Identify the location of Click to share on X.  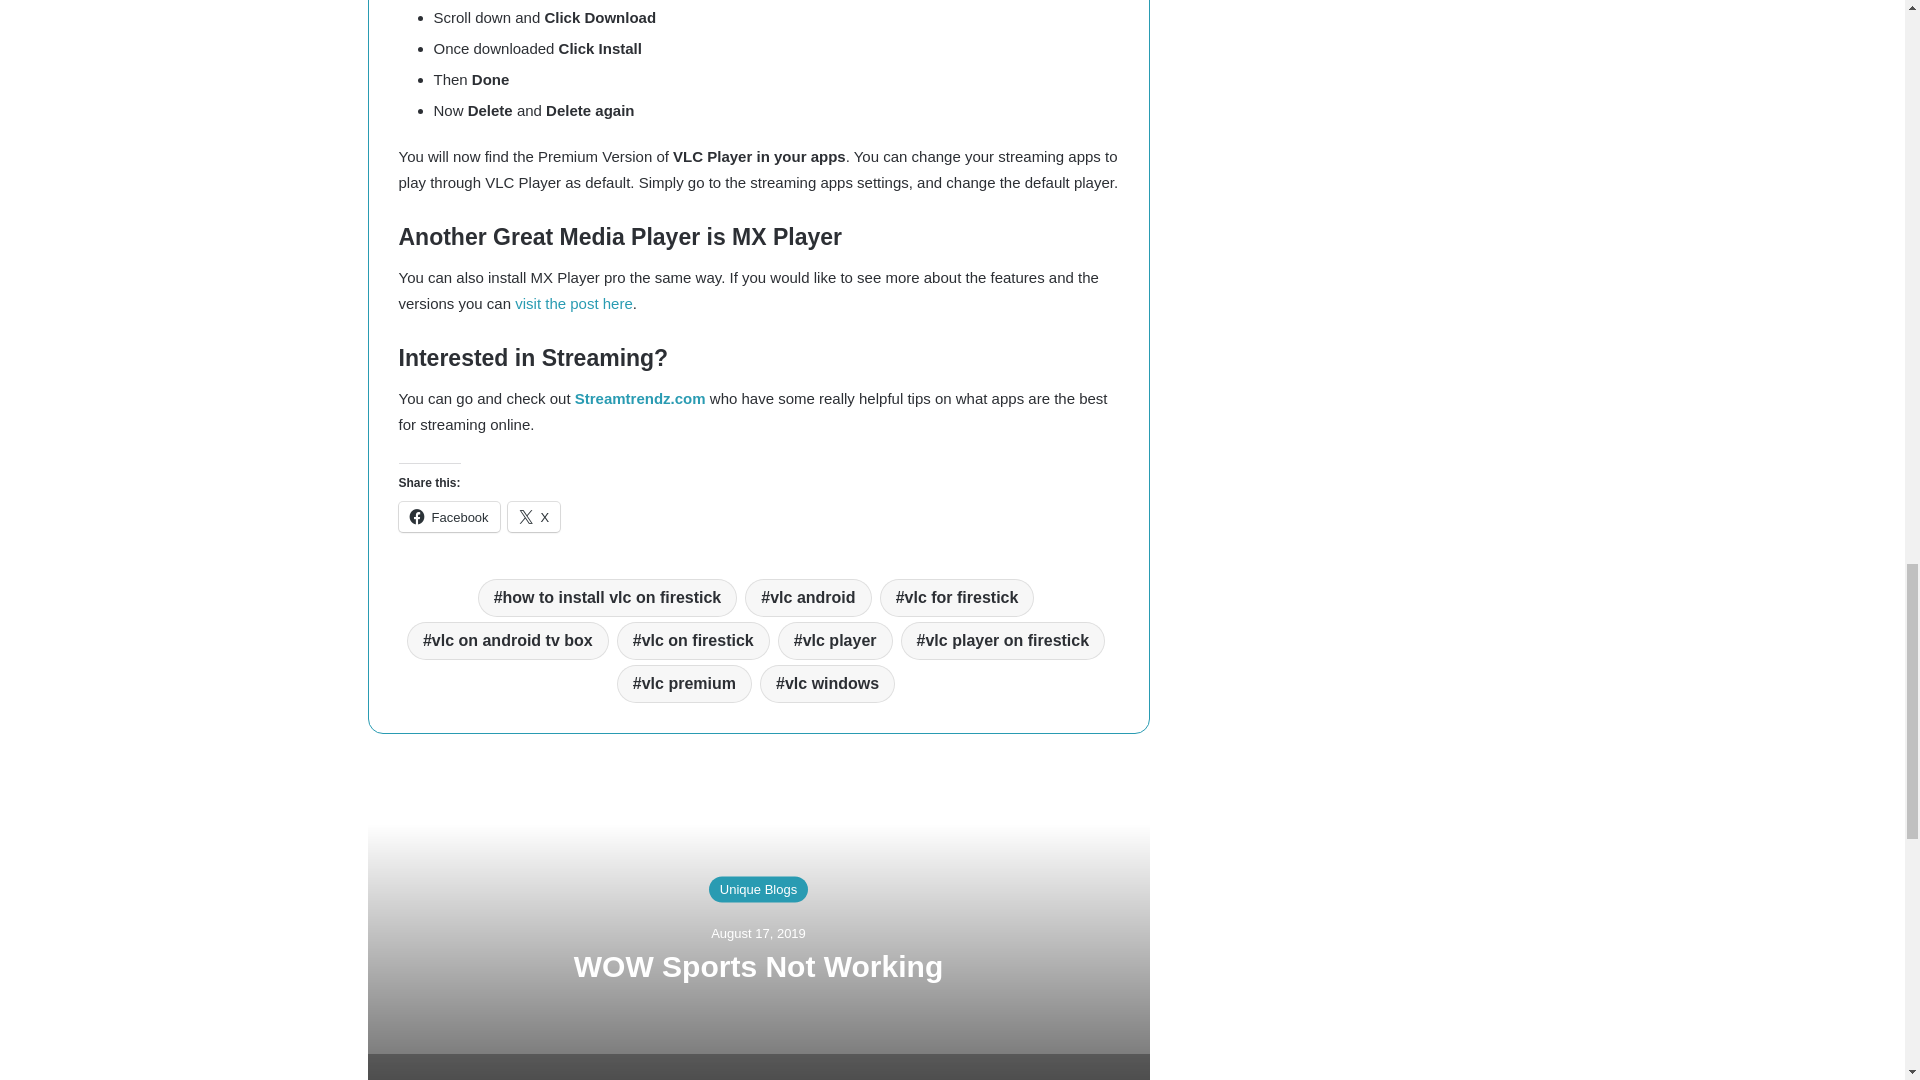
(534, 517).